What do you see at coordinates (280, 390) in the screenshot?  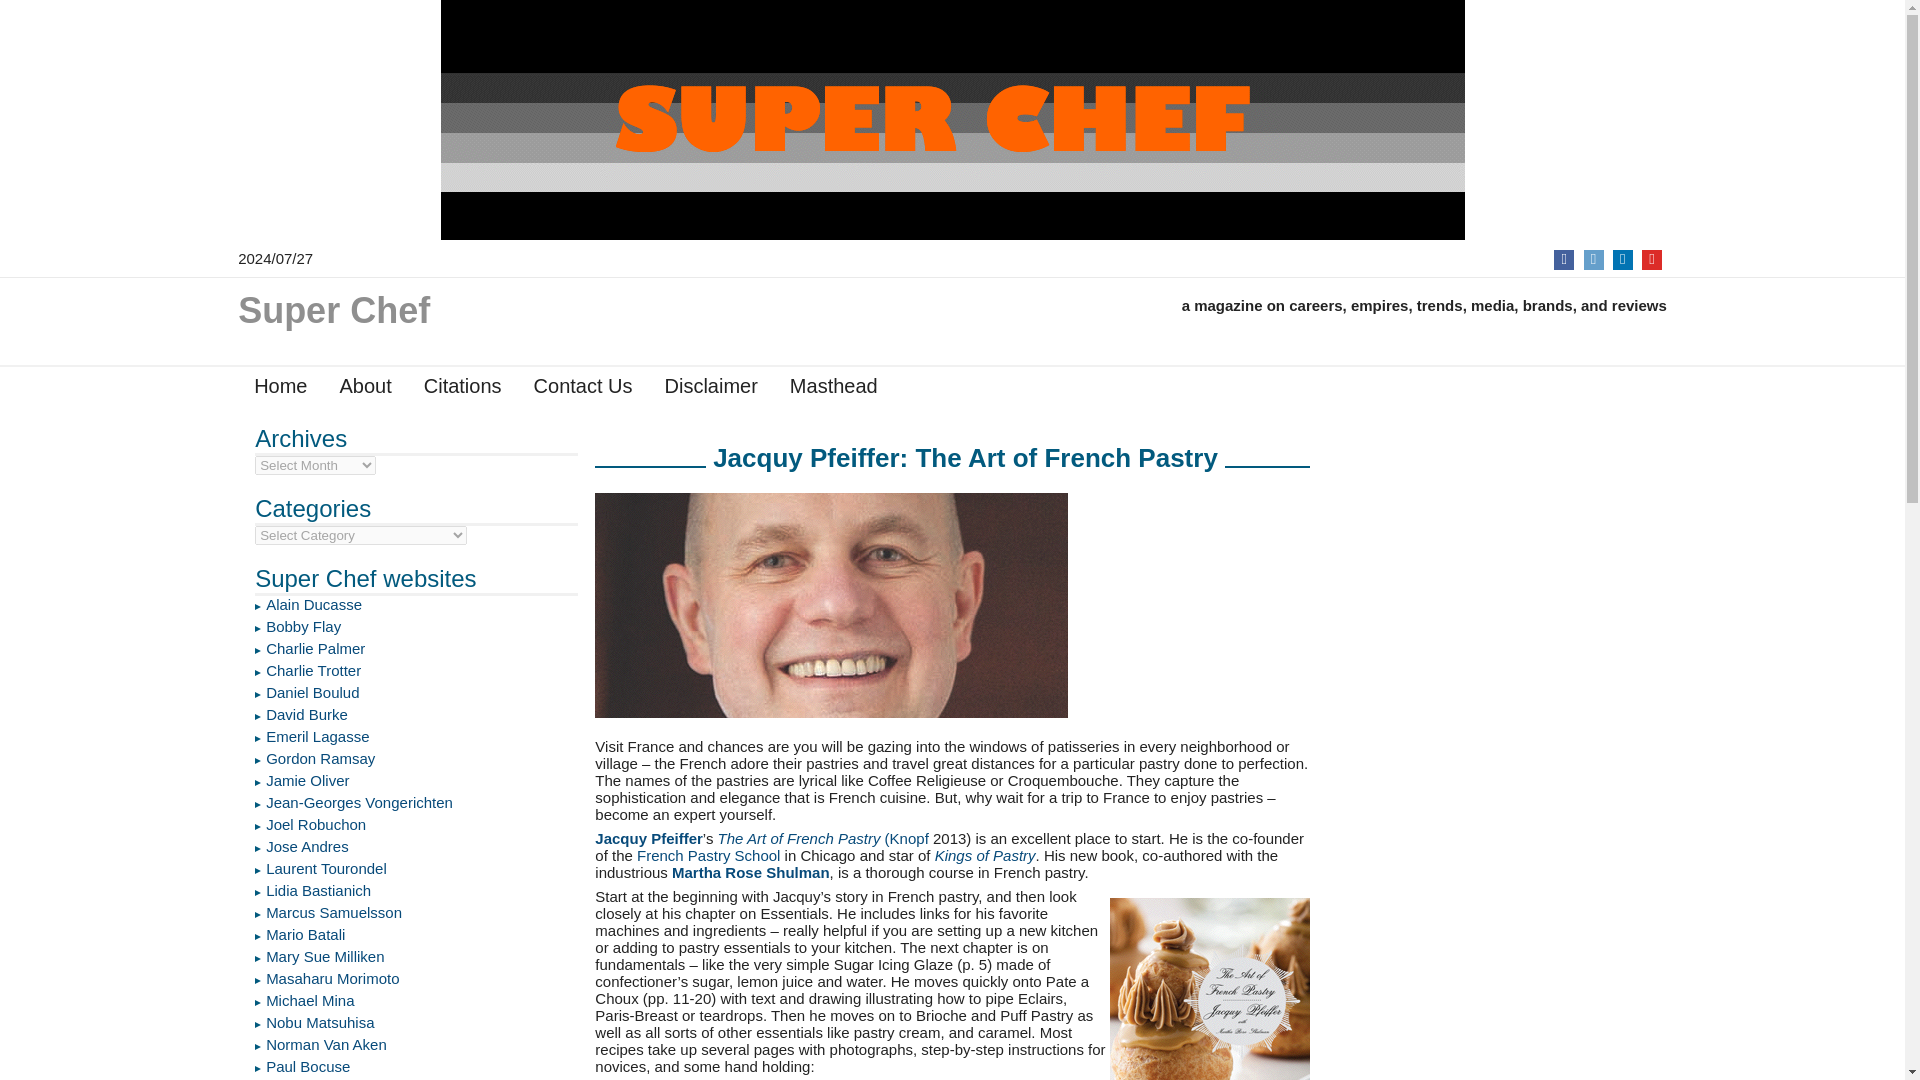 I see `Home` at bounding box center [280, 390].